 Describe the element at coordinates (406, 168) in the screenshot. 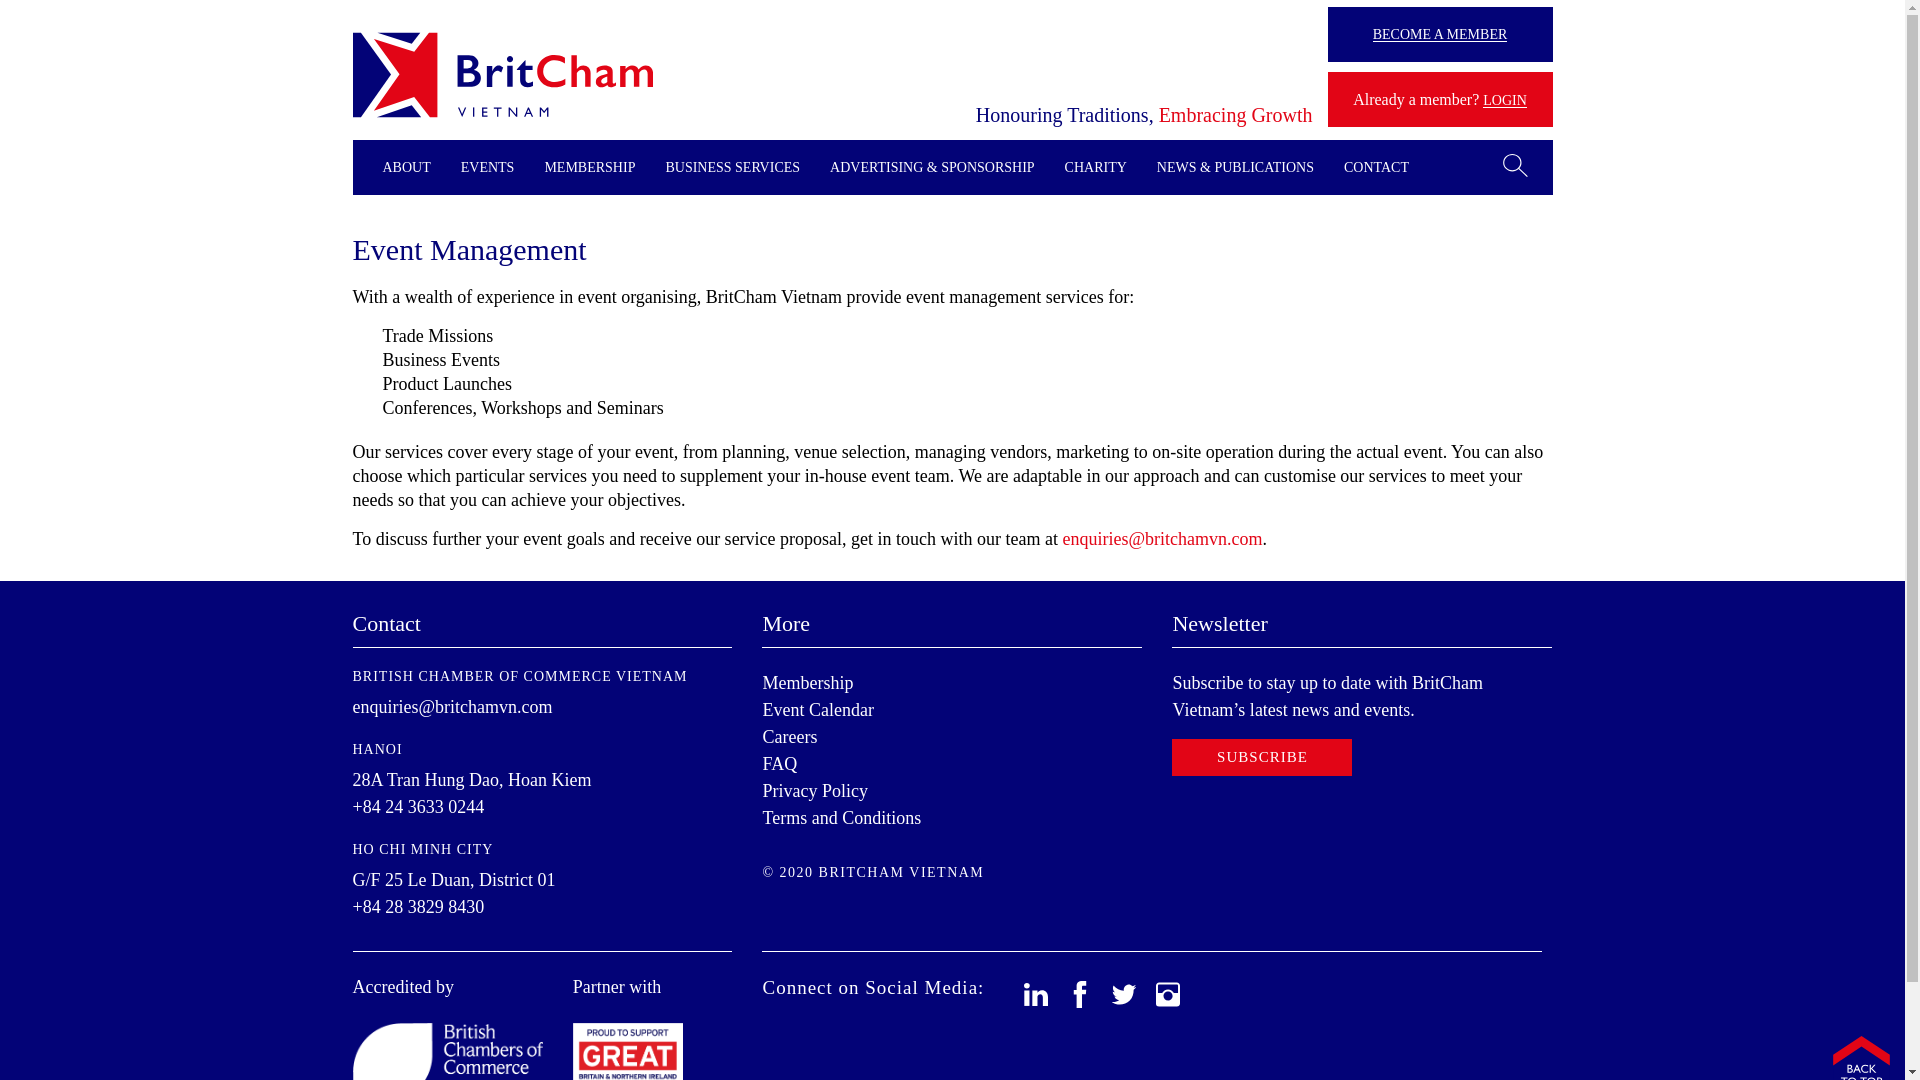

I see `ABOUT` at that location.